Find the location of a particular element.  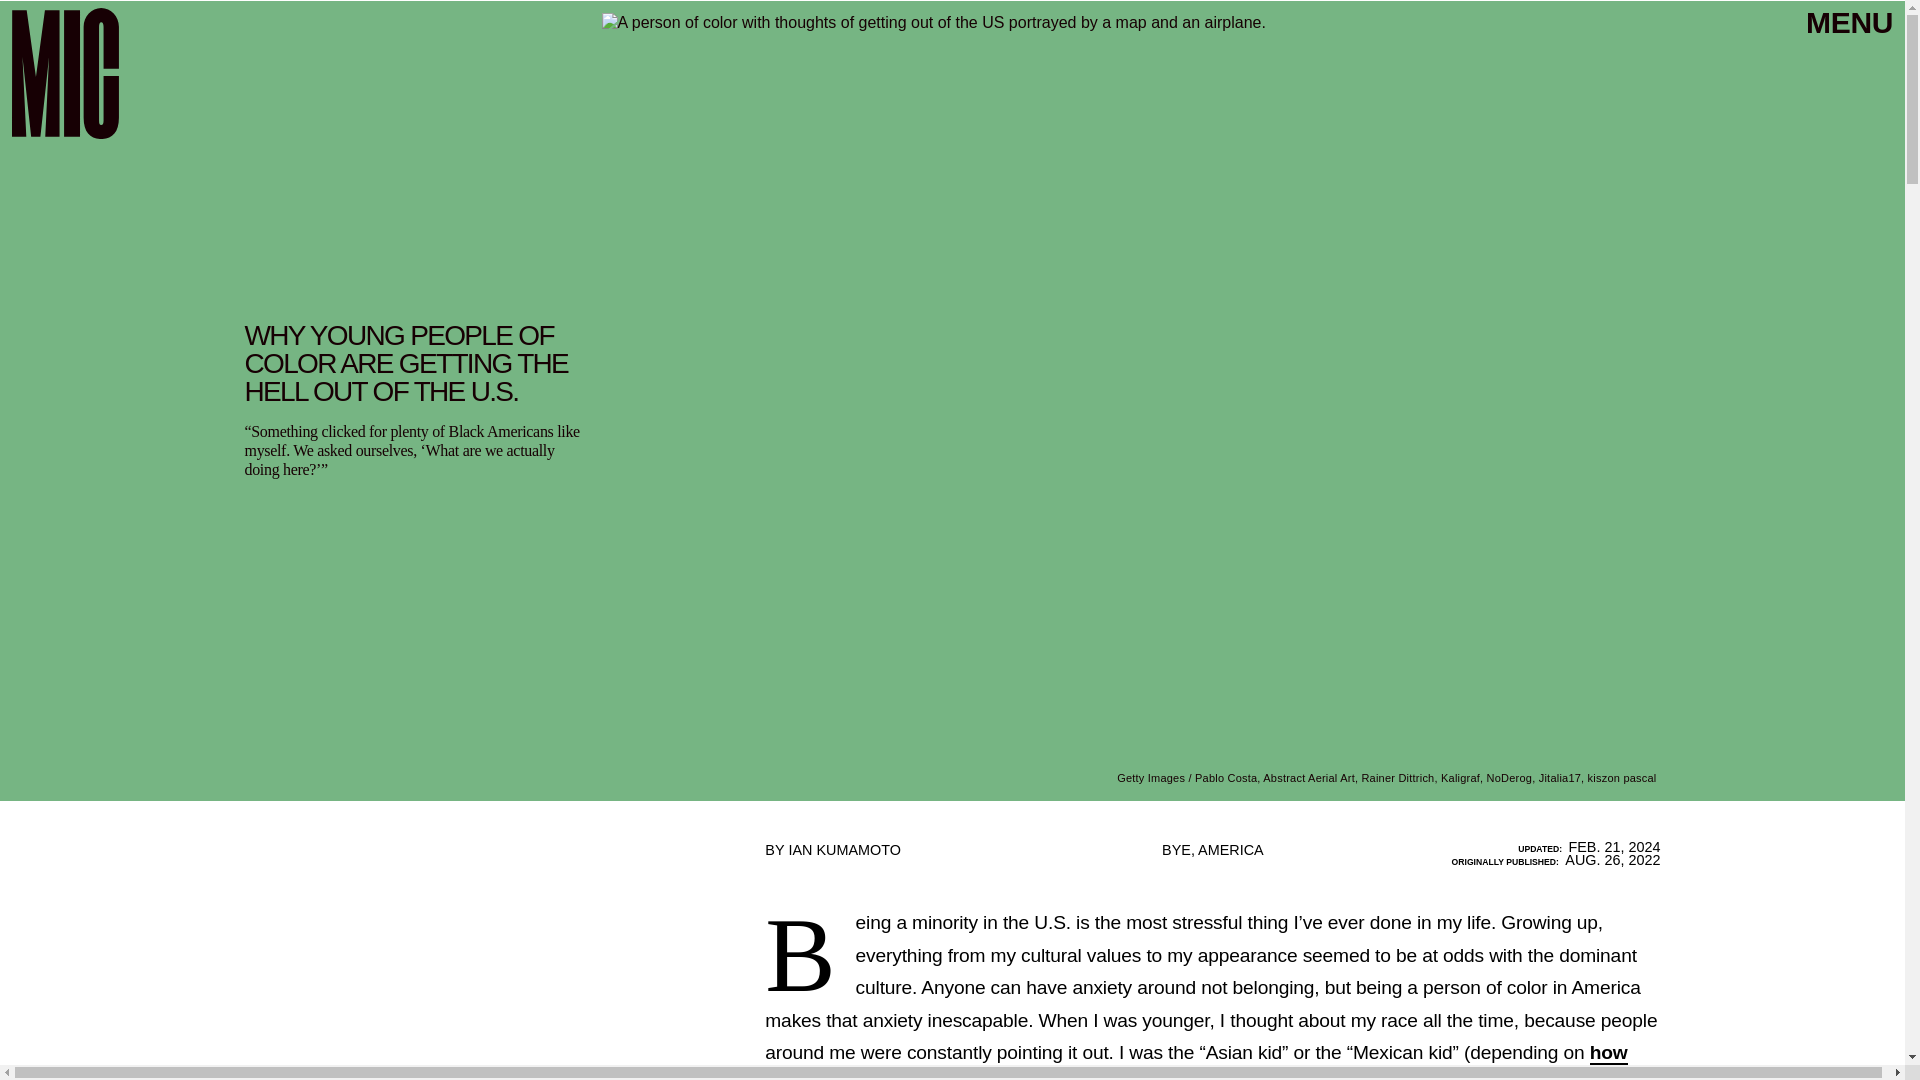

how people perceived my race is located at coordinates (1195, 1061).